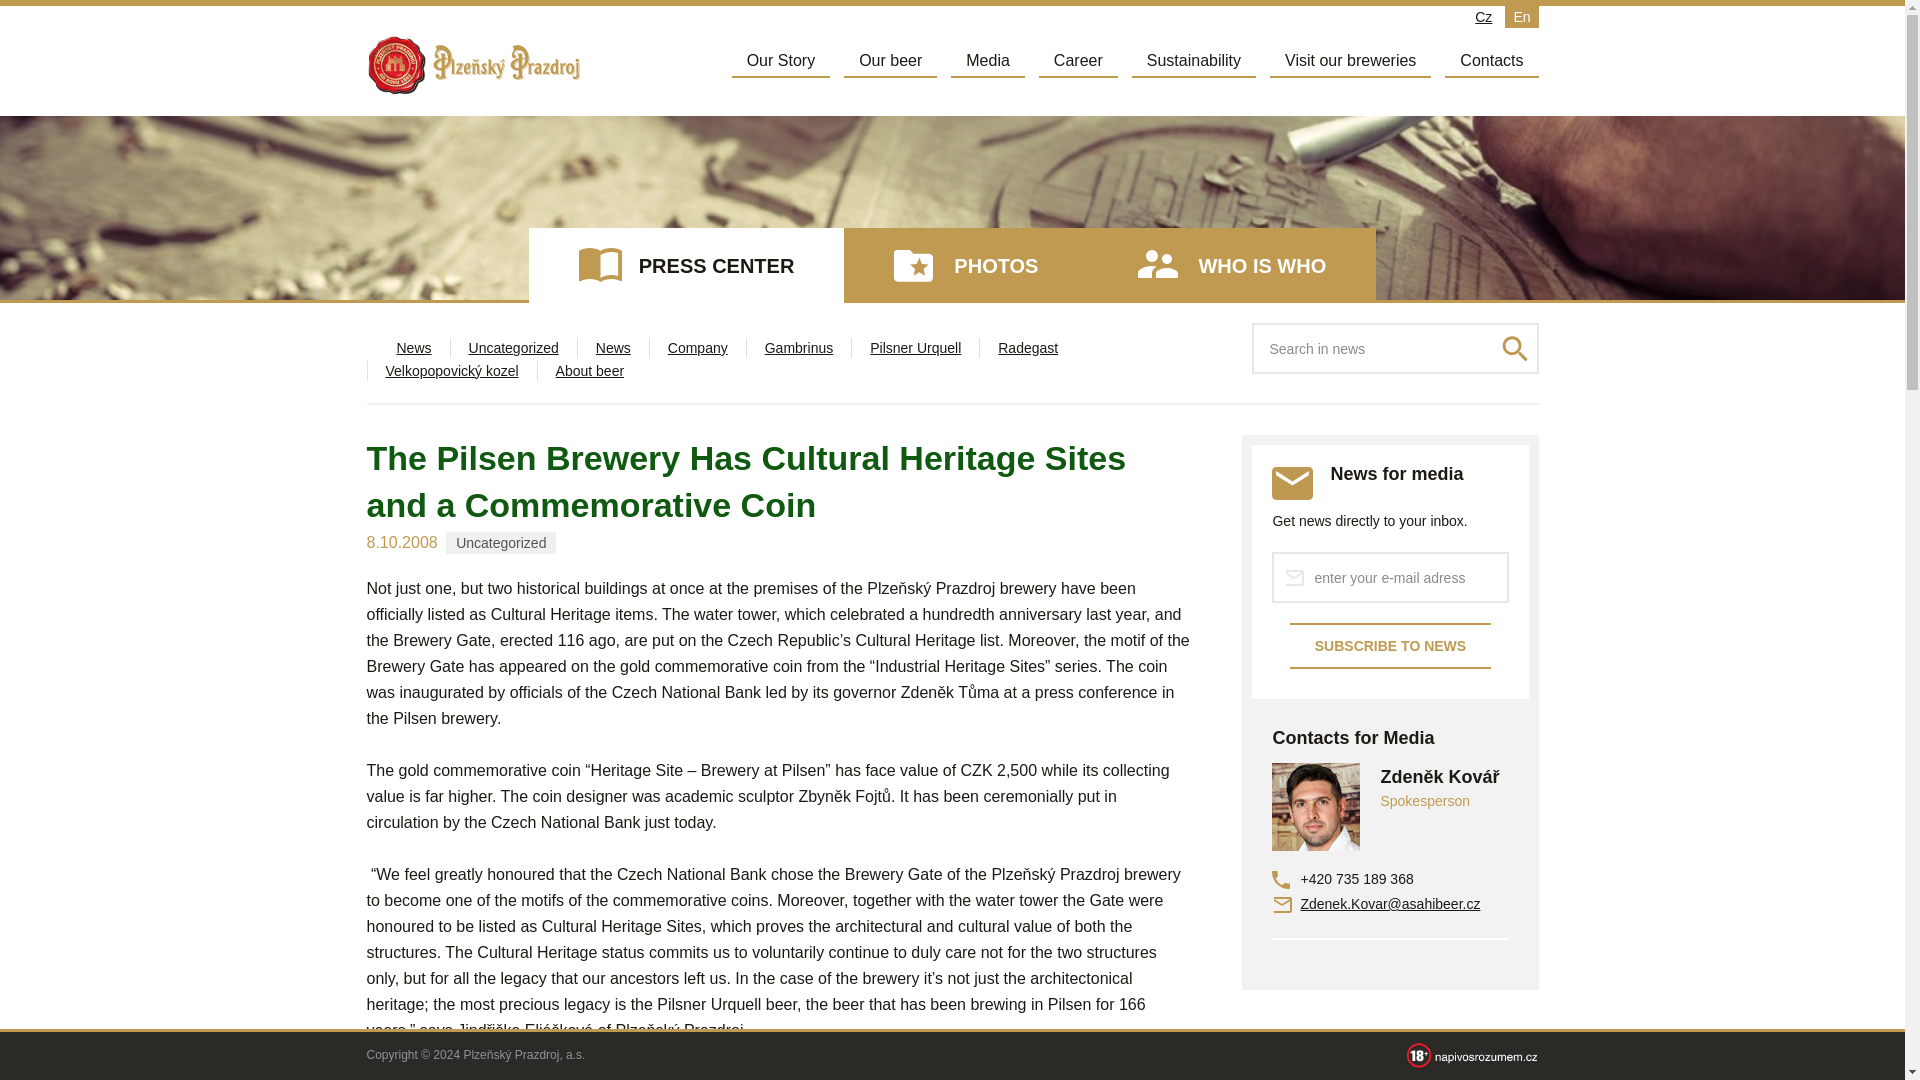  What do you see at coordinates (1350, 60) in the screenshot?
I see `Visit our breweries` at bounding box center [1350, 60].